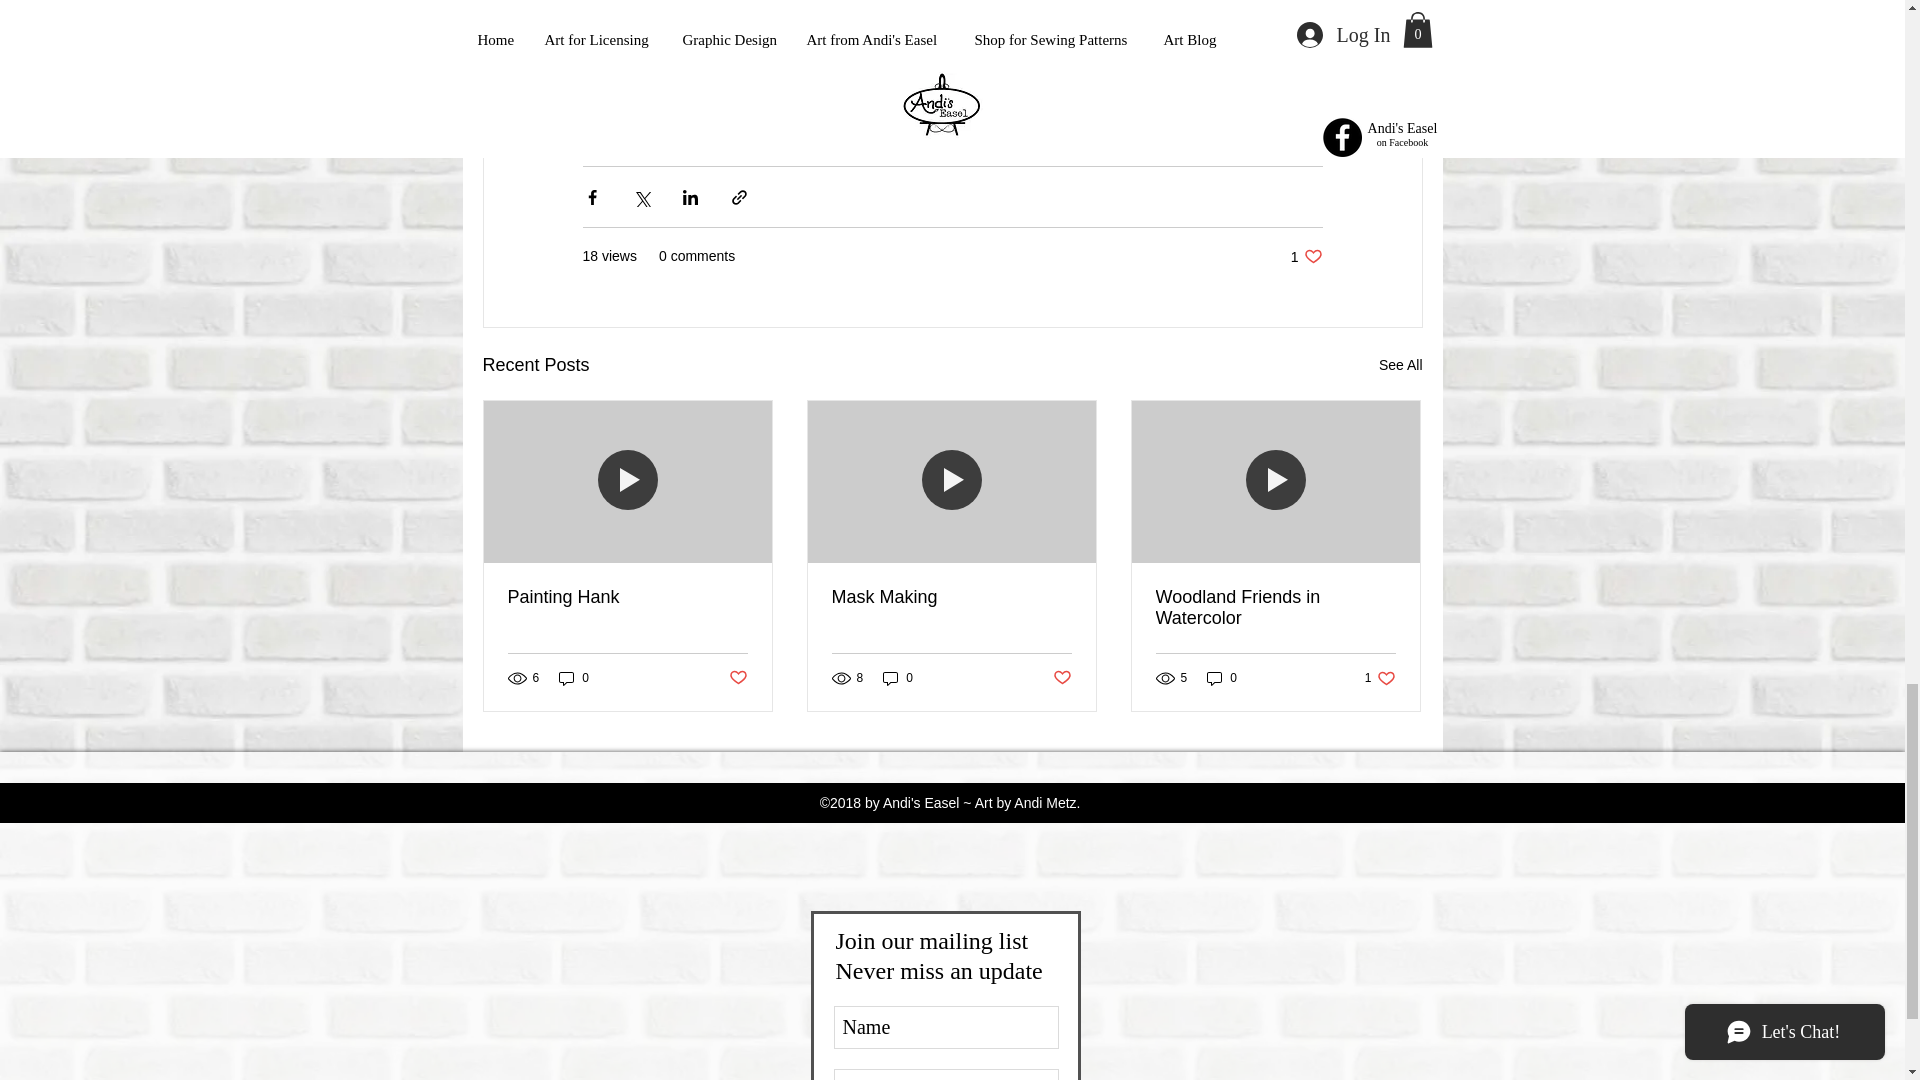 Image resolution: width=1920 pixels, height=1080 pixels. Describe the element at coordinates (736, 678) in the screenshot. I see `Post not marked as liked` at that location.